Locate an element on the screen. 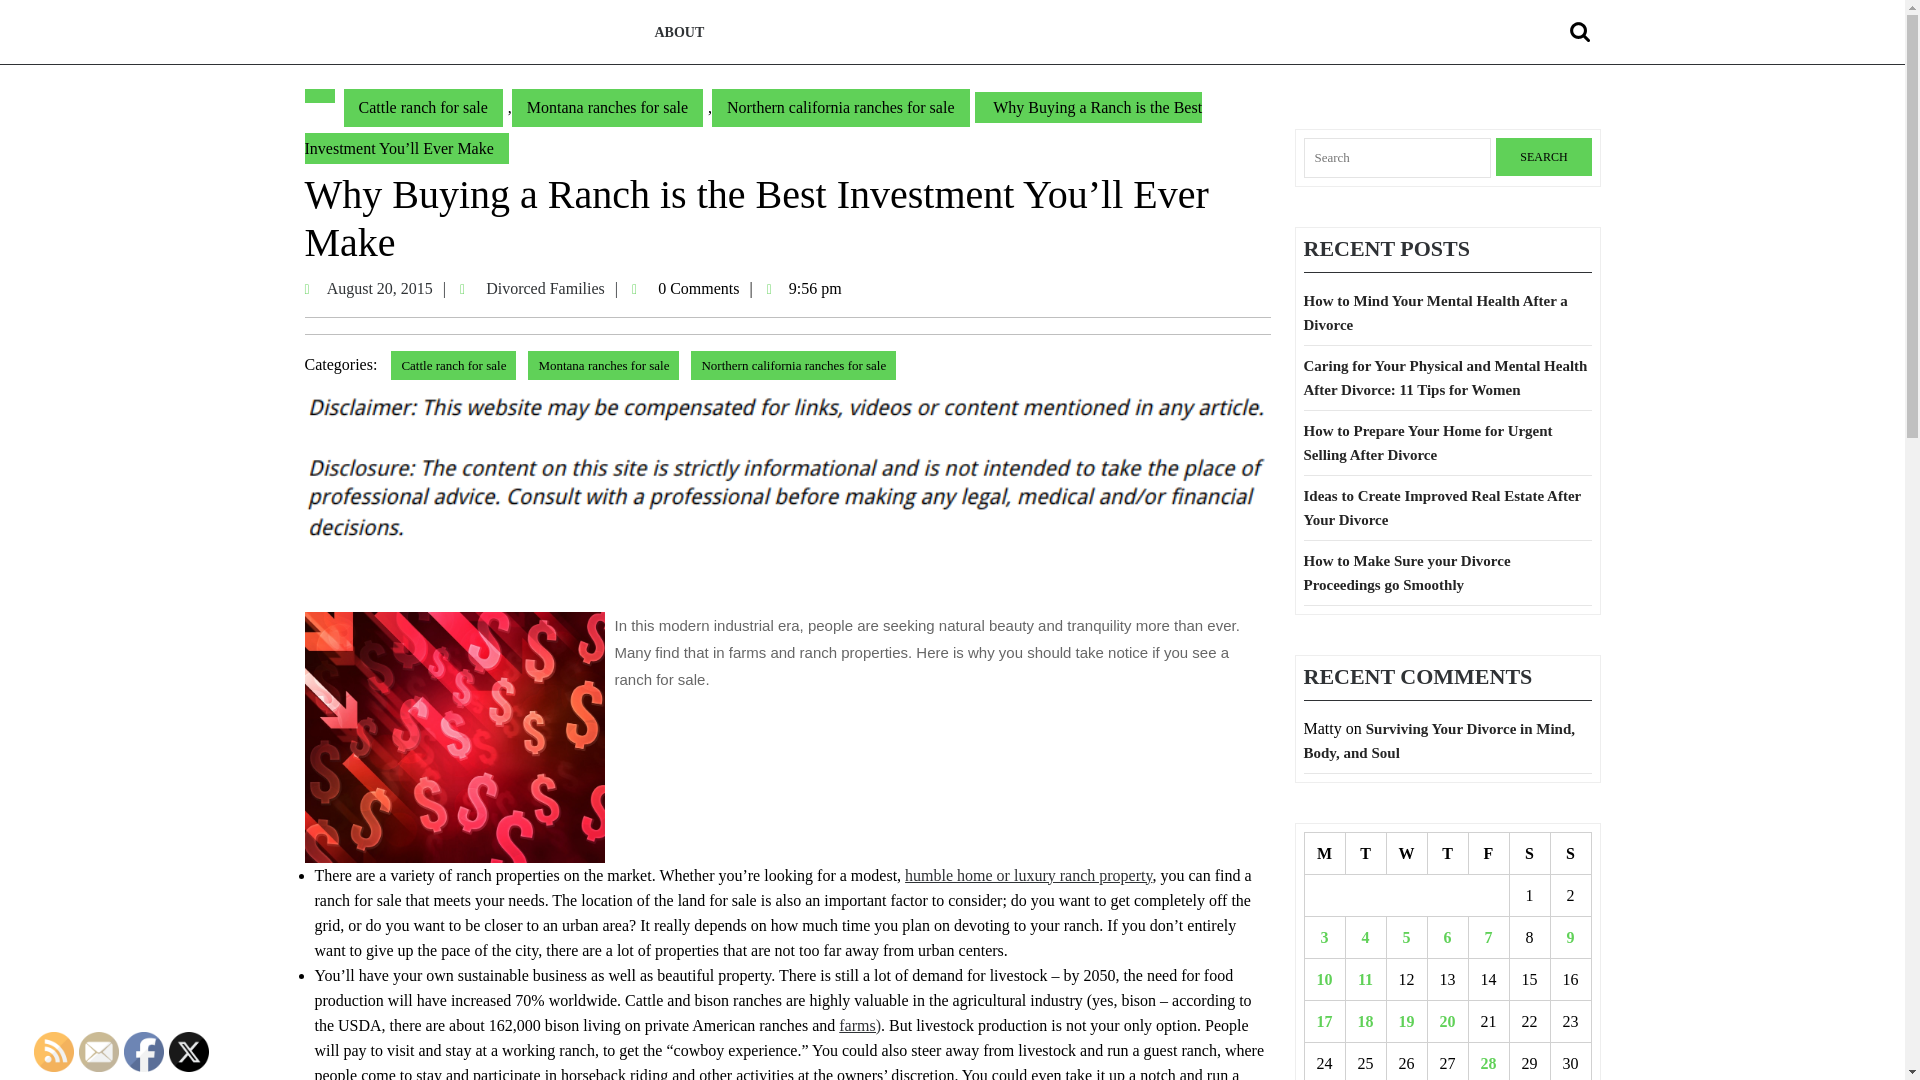  Montana ranches for sale is located at coordinates (1543, 157).